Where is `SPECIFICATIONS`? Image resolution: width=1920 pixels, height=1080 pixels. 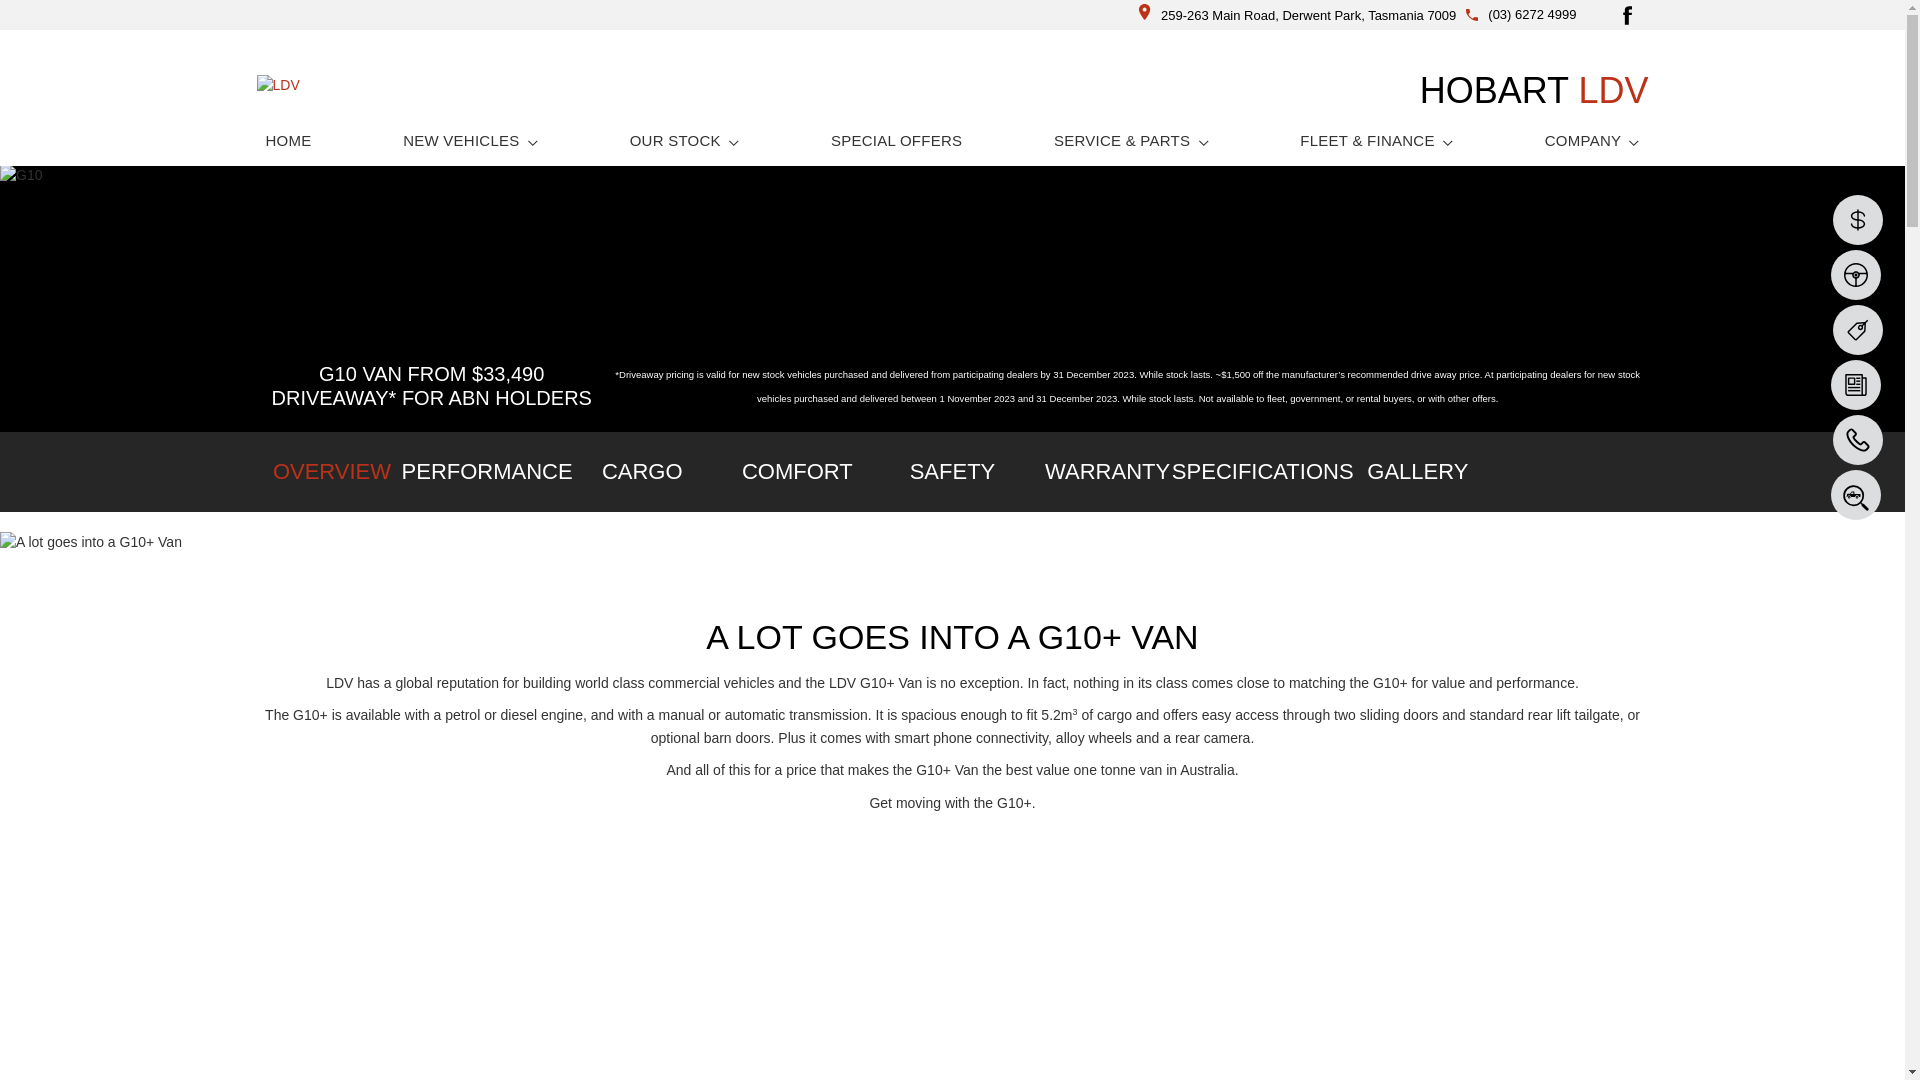
SPECIFICATIONS is located at coordinates (1262, 472).